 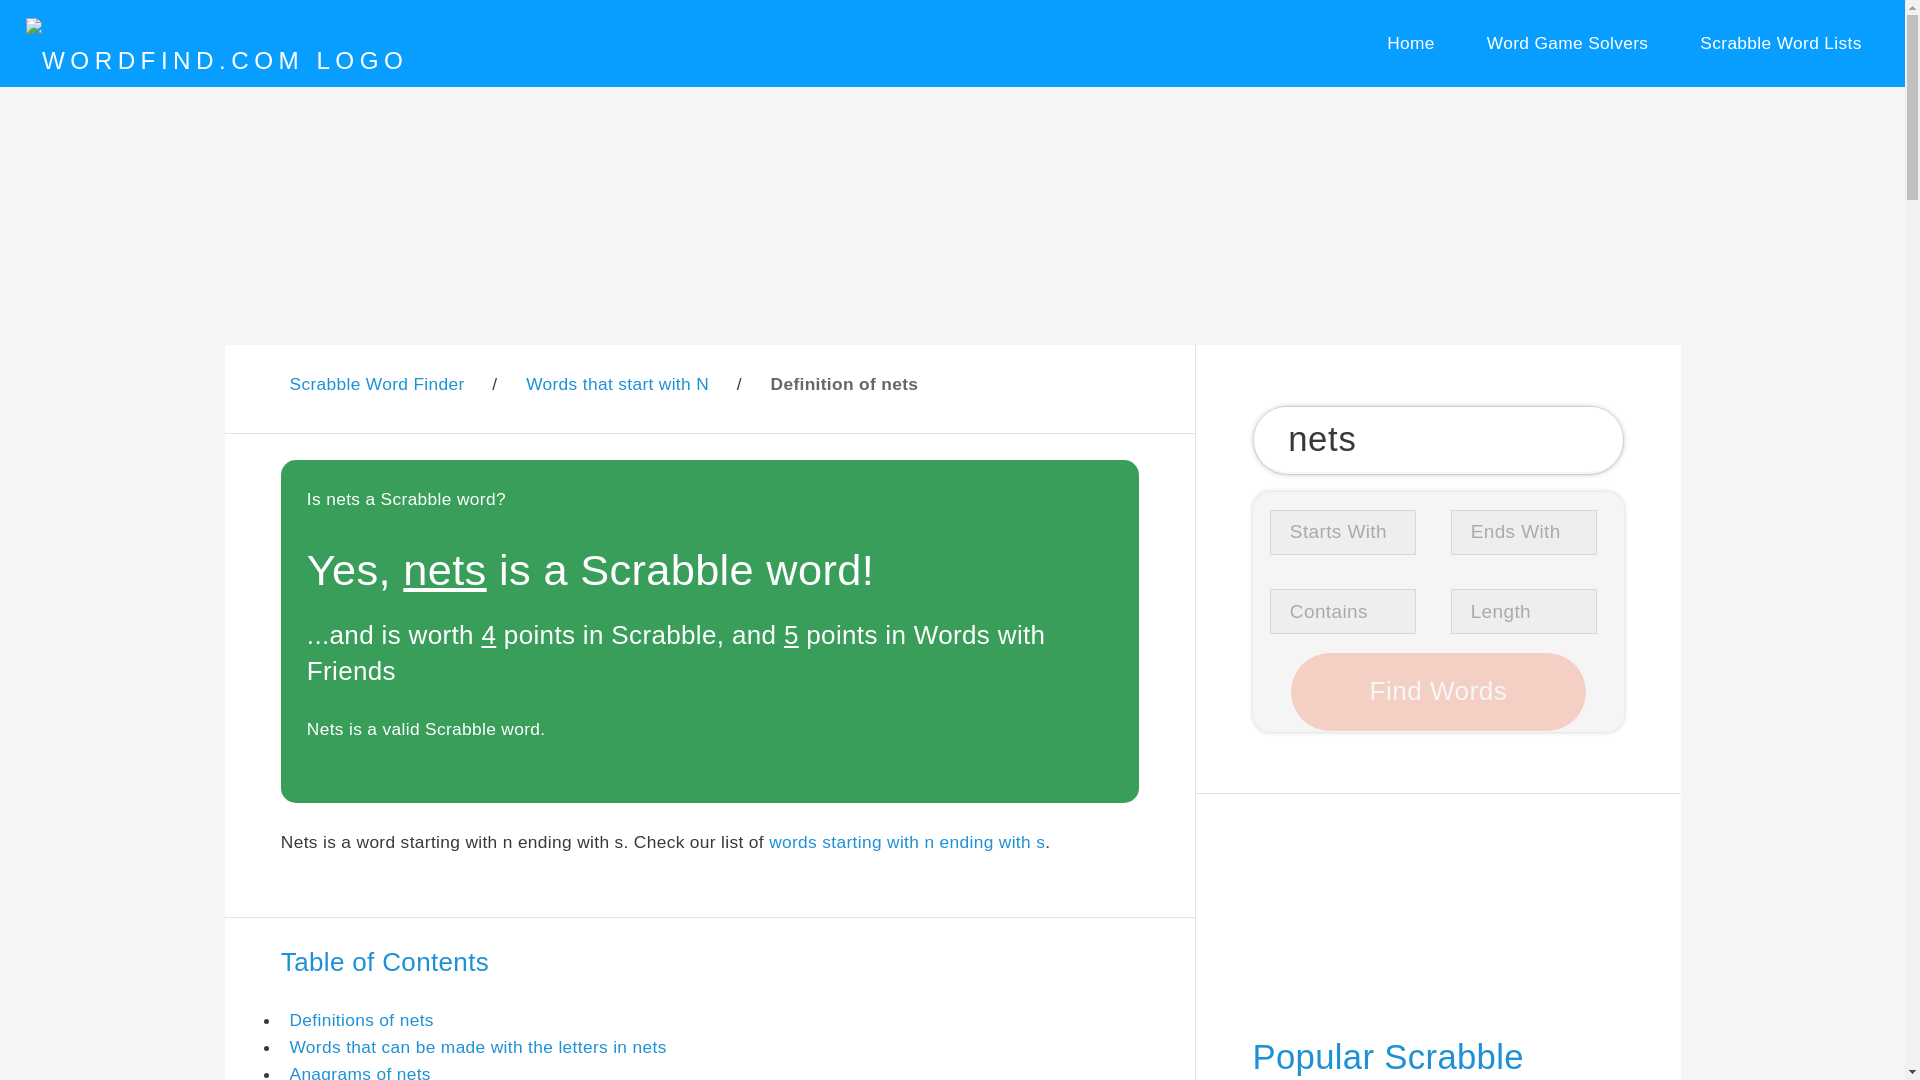 What do you see at coordinates (1438, 692) in the screenshot?
I see `Find Words` at bounding box center [1438, 692].